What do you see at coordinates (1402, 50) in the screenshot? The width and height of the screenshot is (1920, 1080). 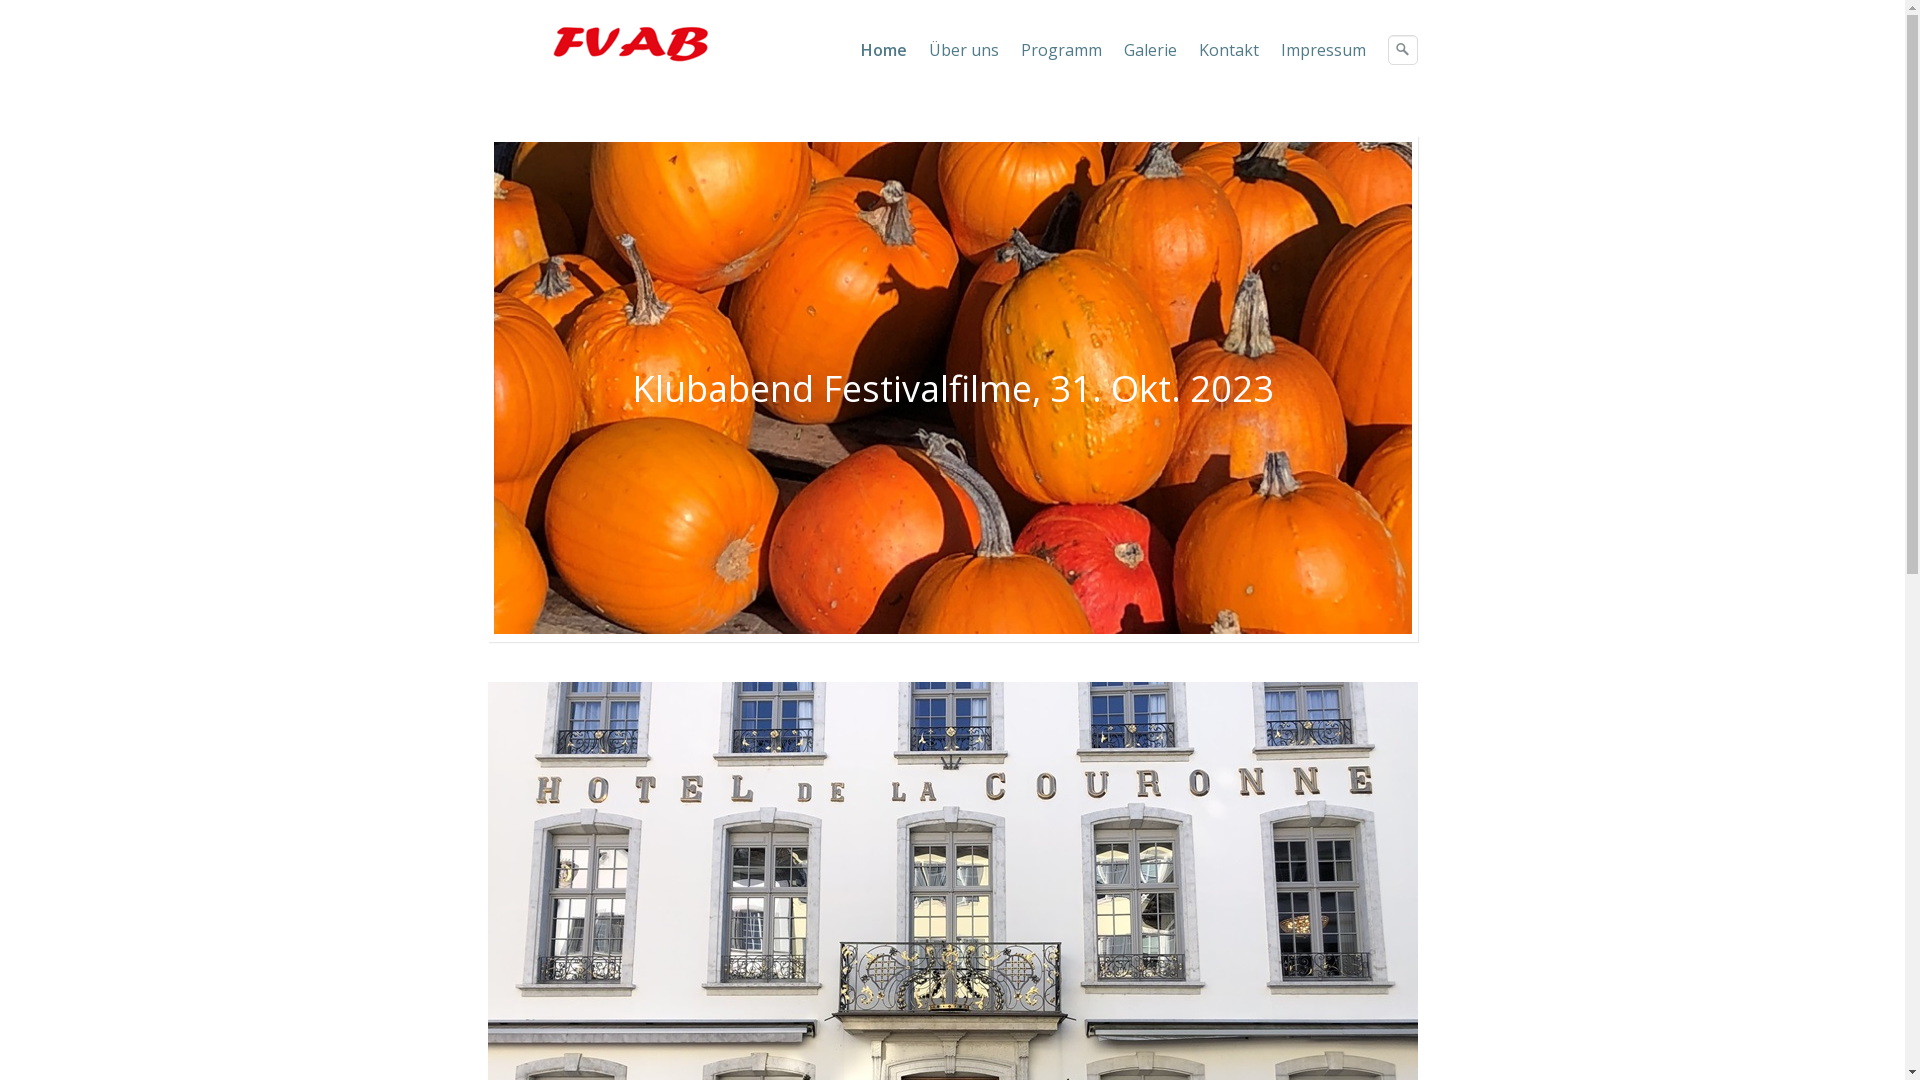 I see `Suchen` at bounding box center [1402, 50].